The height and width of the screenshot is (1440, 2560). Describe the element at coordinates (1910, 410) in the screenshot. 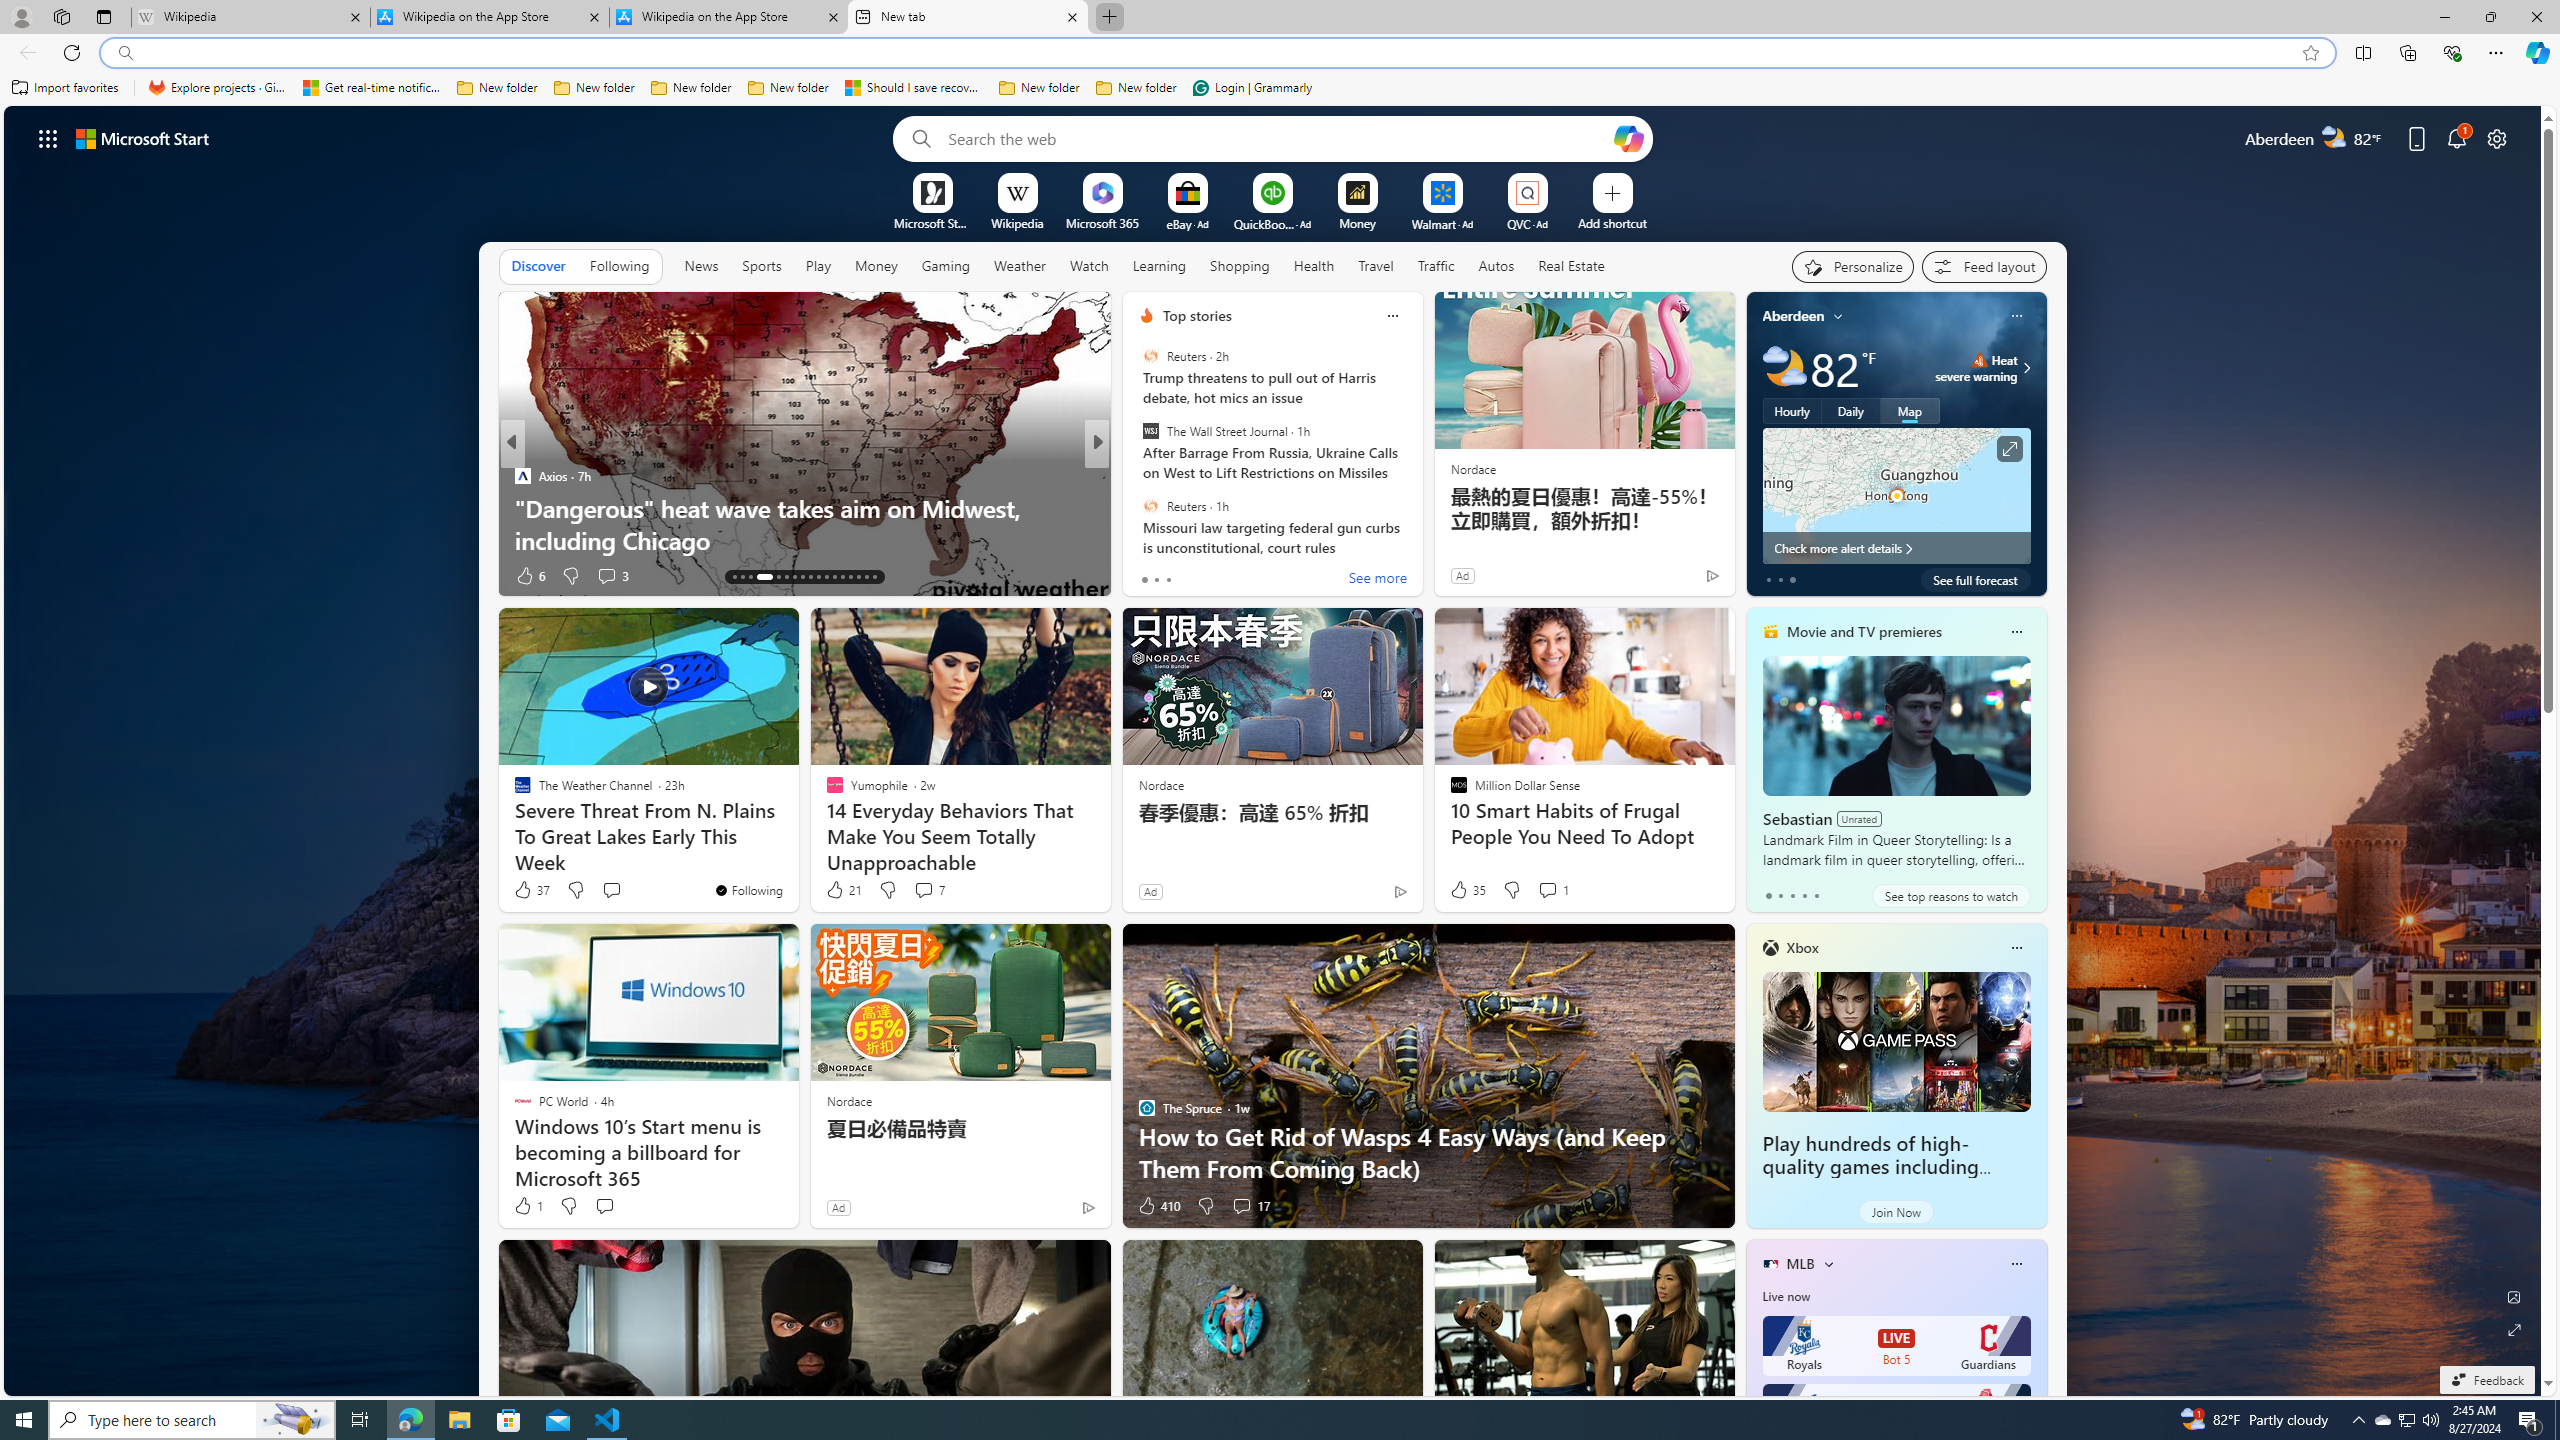

I see `Map` at that location.